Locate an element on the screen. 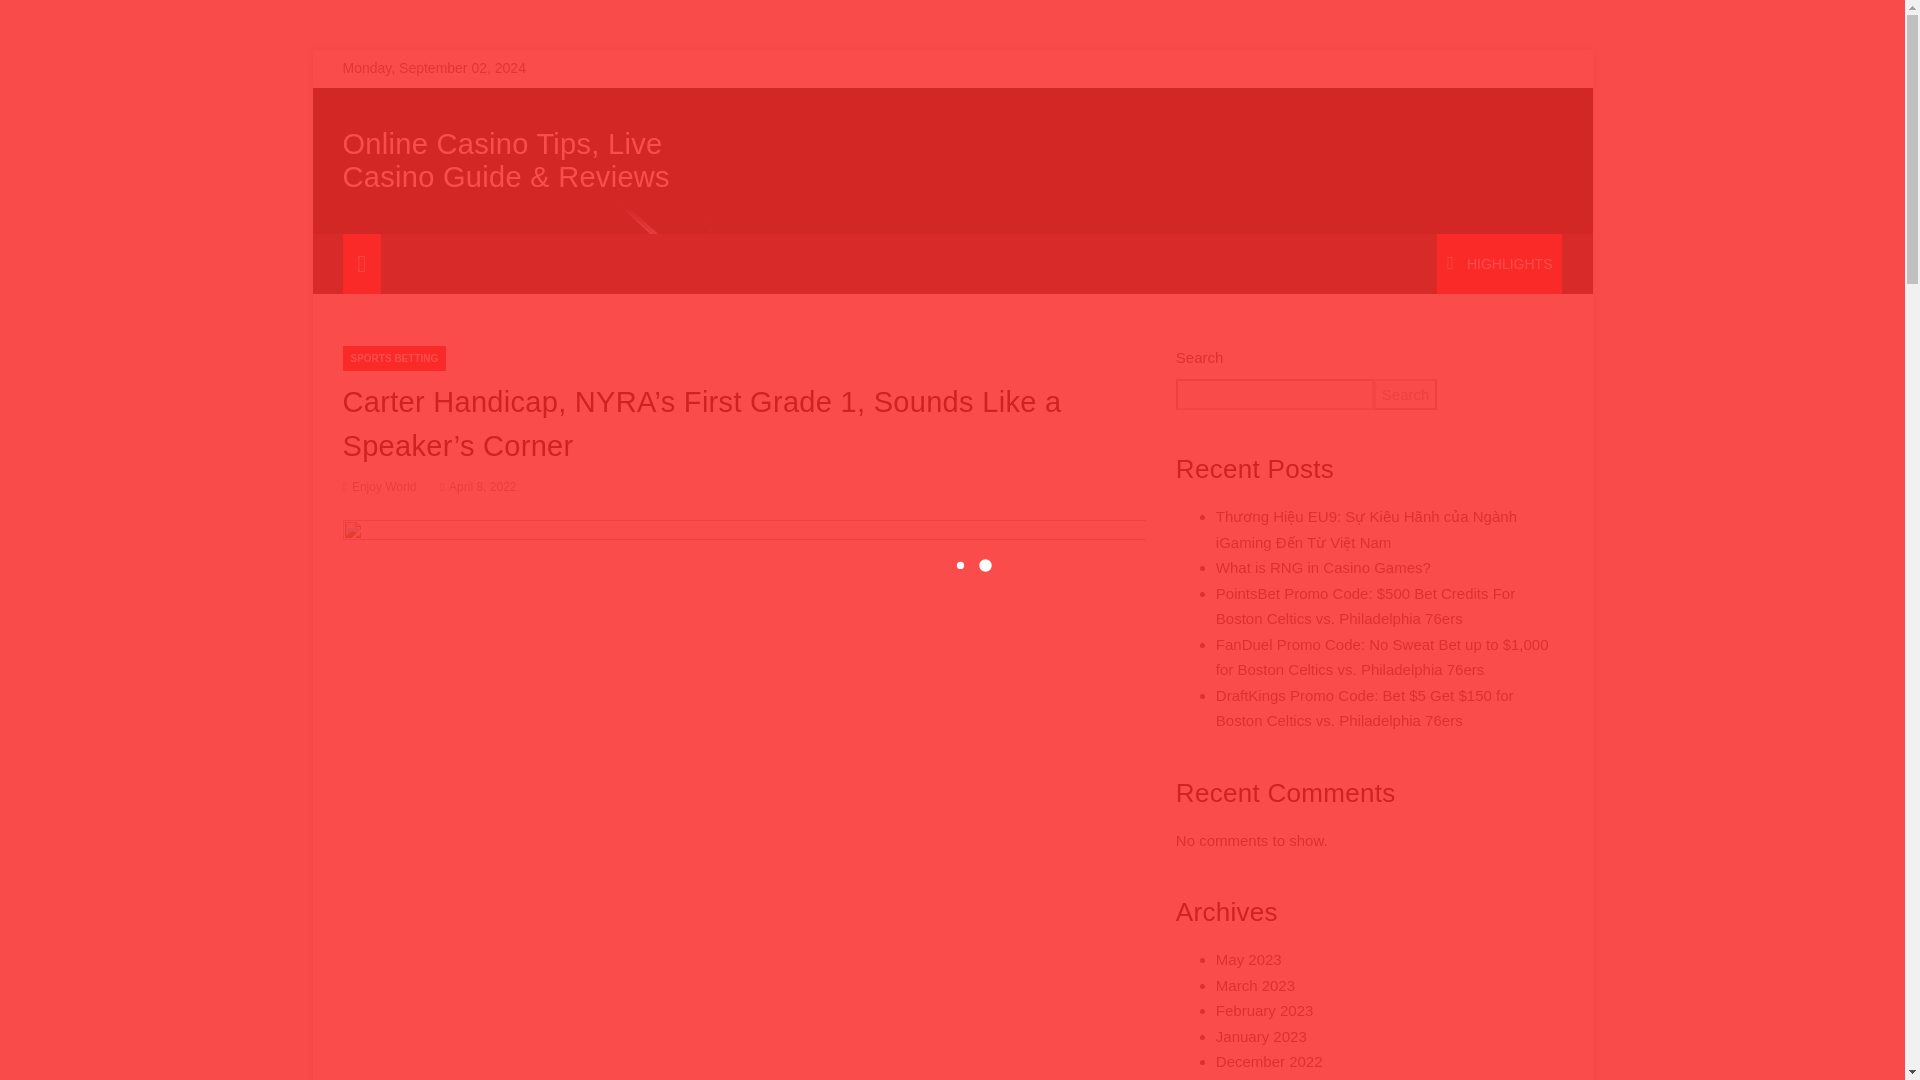  January 2023 is located at coordinates (1261, 1036).